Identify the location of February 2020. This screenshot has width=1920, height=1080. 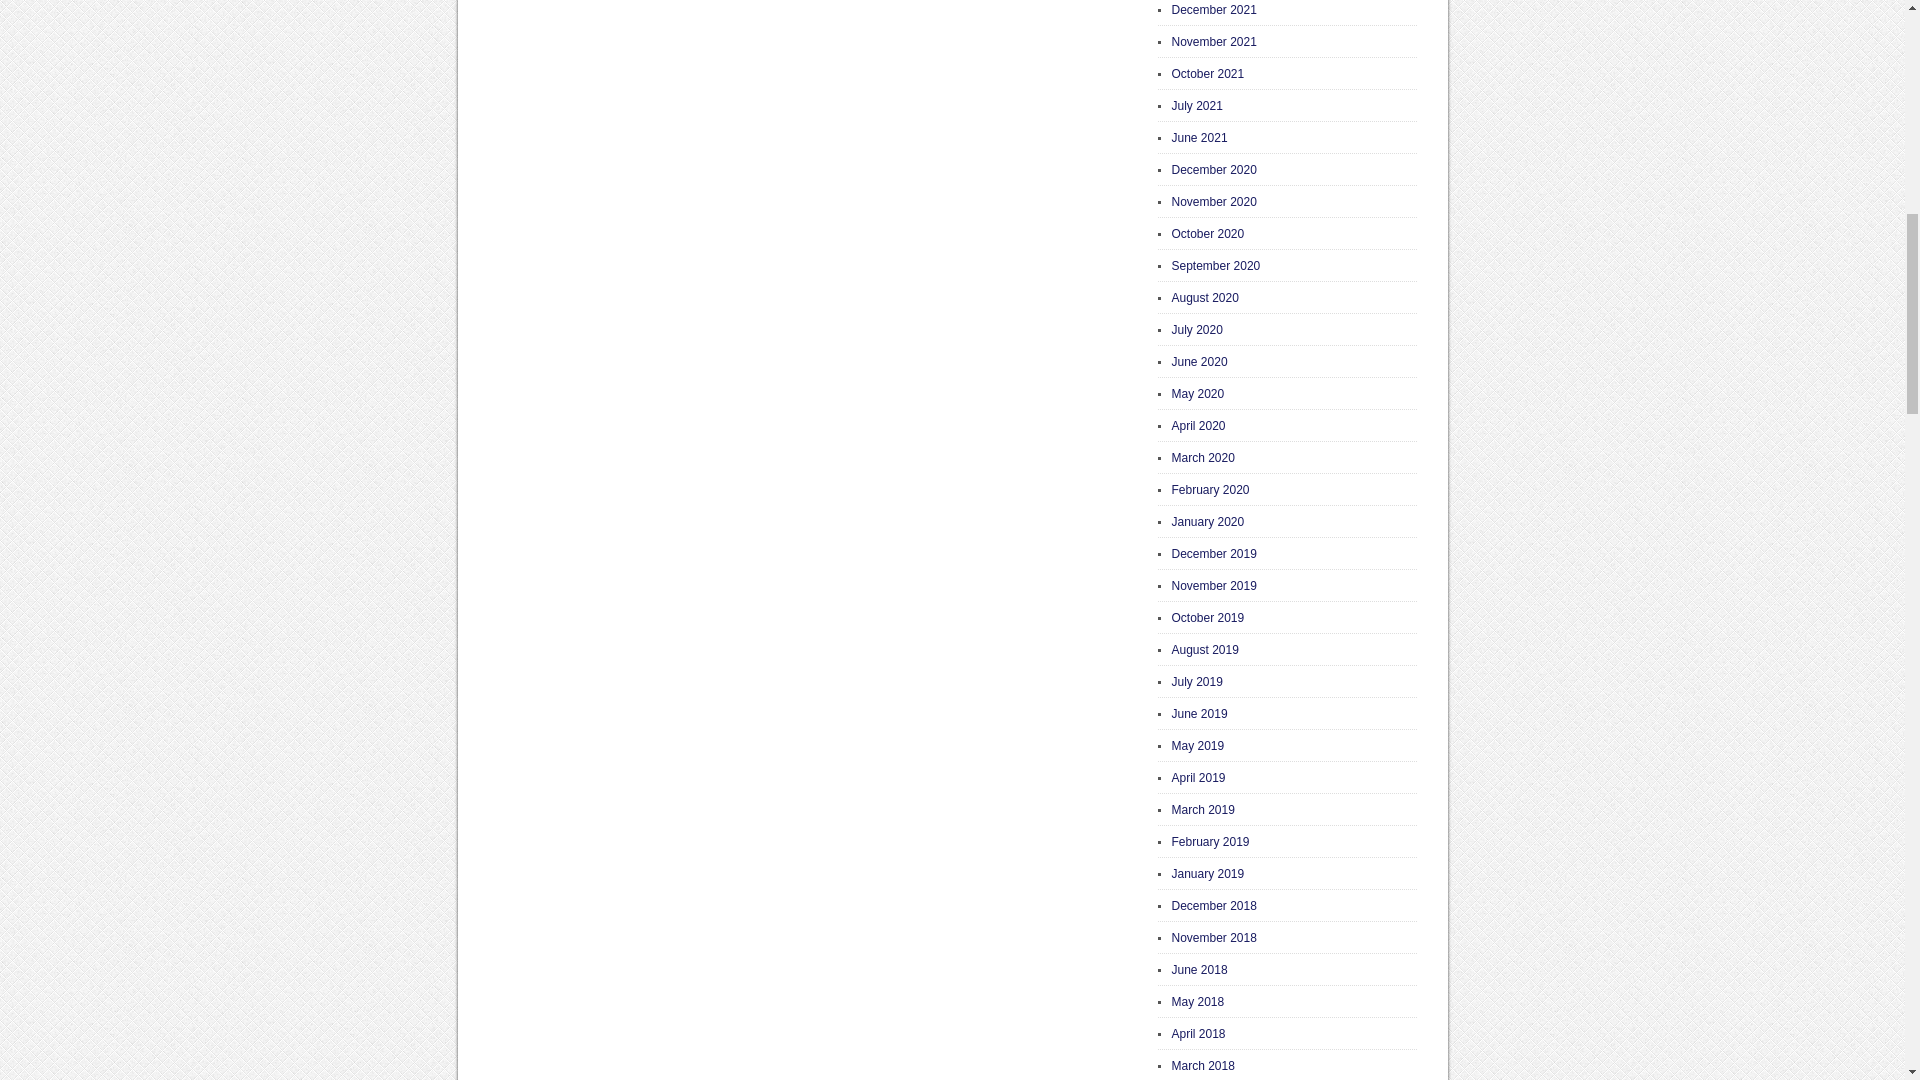
(1210, 489).